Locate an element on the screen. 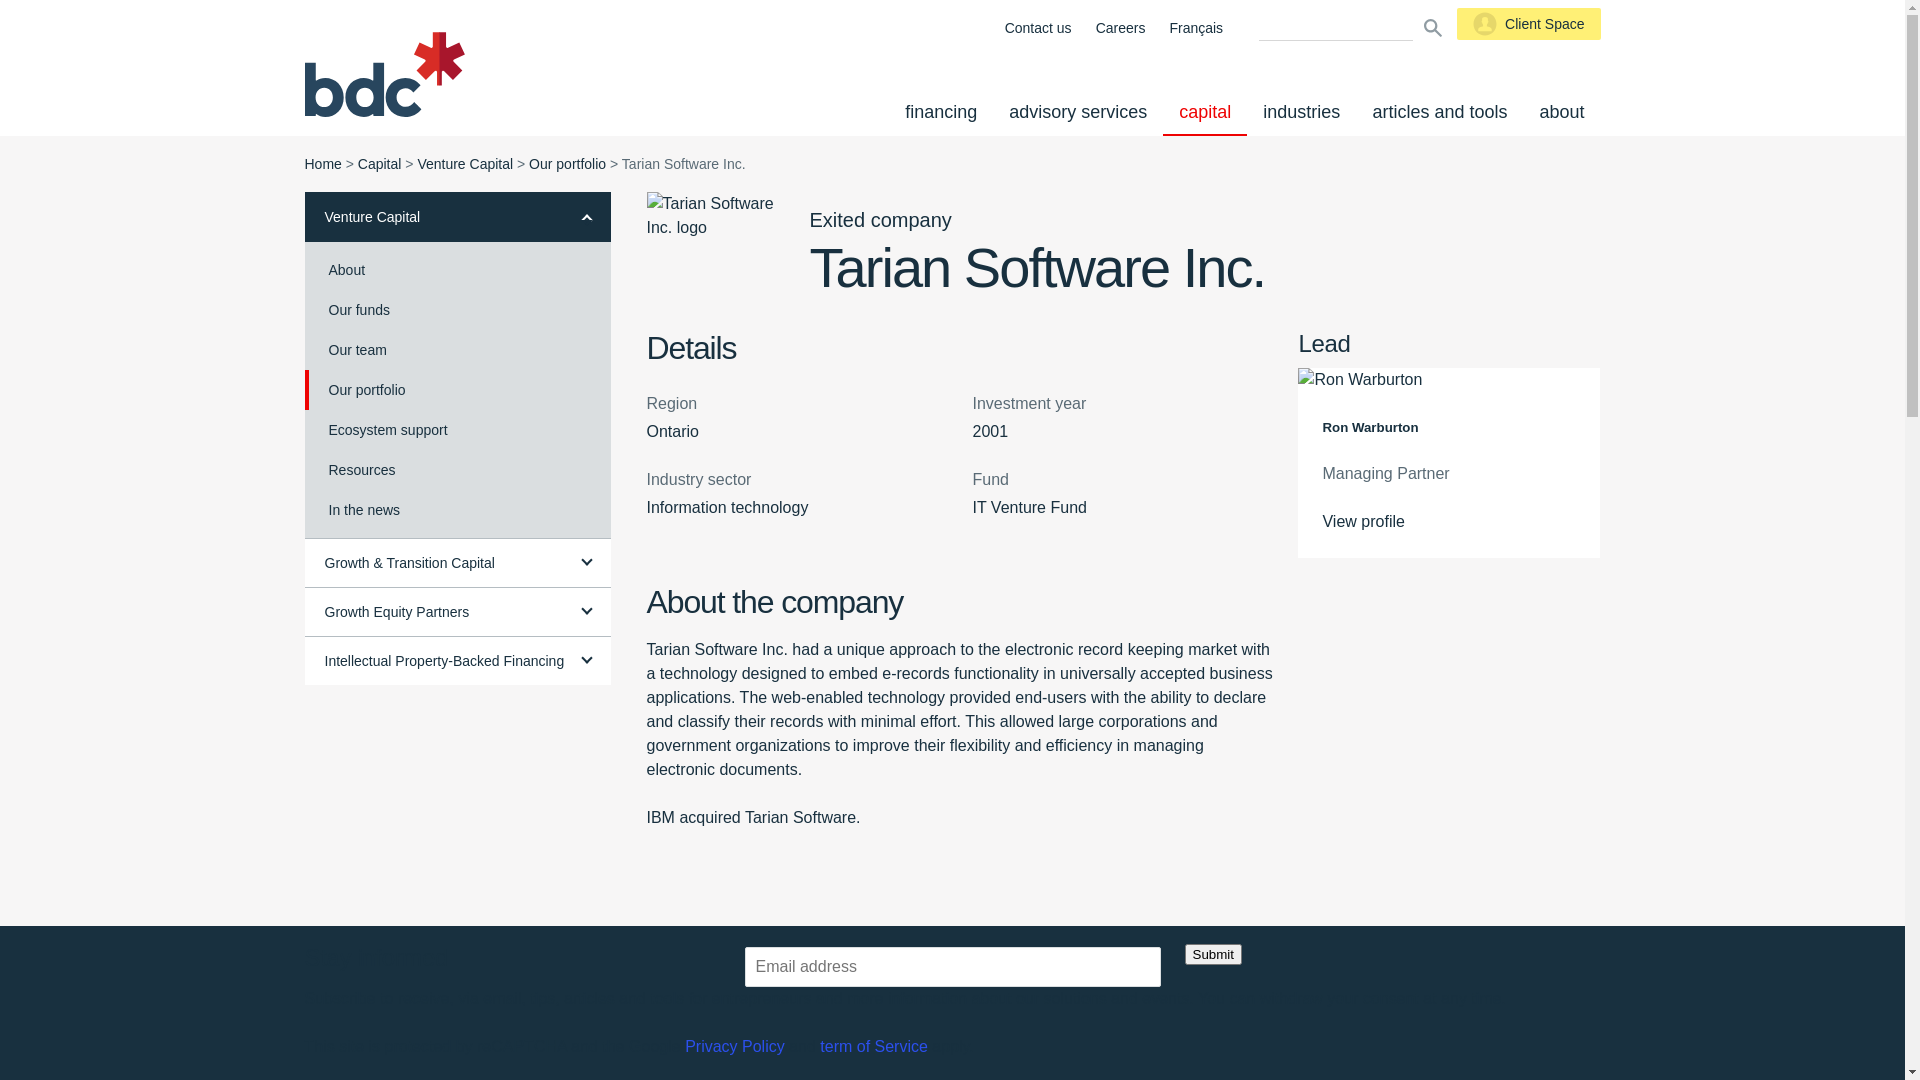  Growth Equity Partners is located at coordinates (457, 612).